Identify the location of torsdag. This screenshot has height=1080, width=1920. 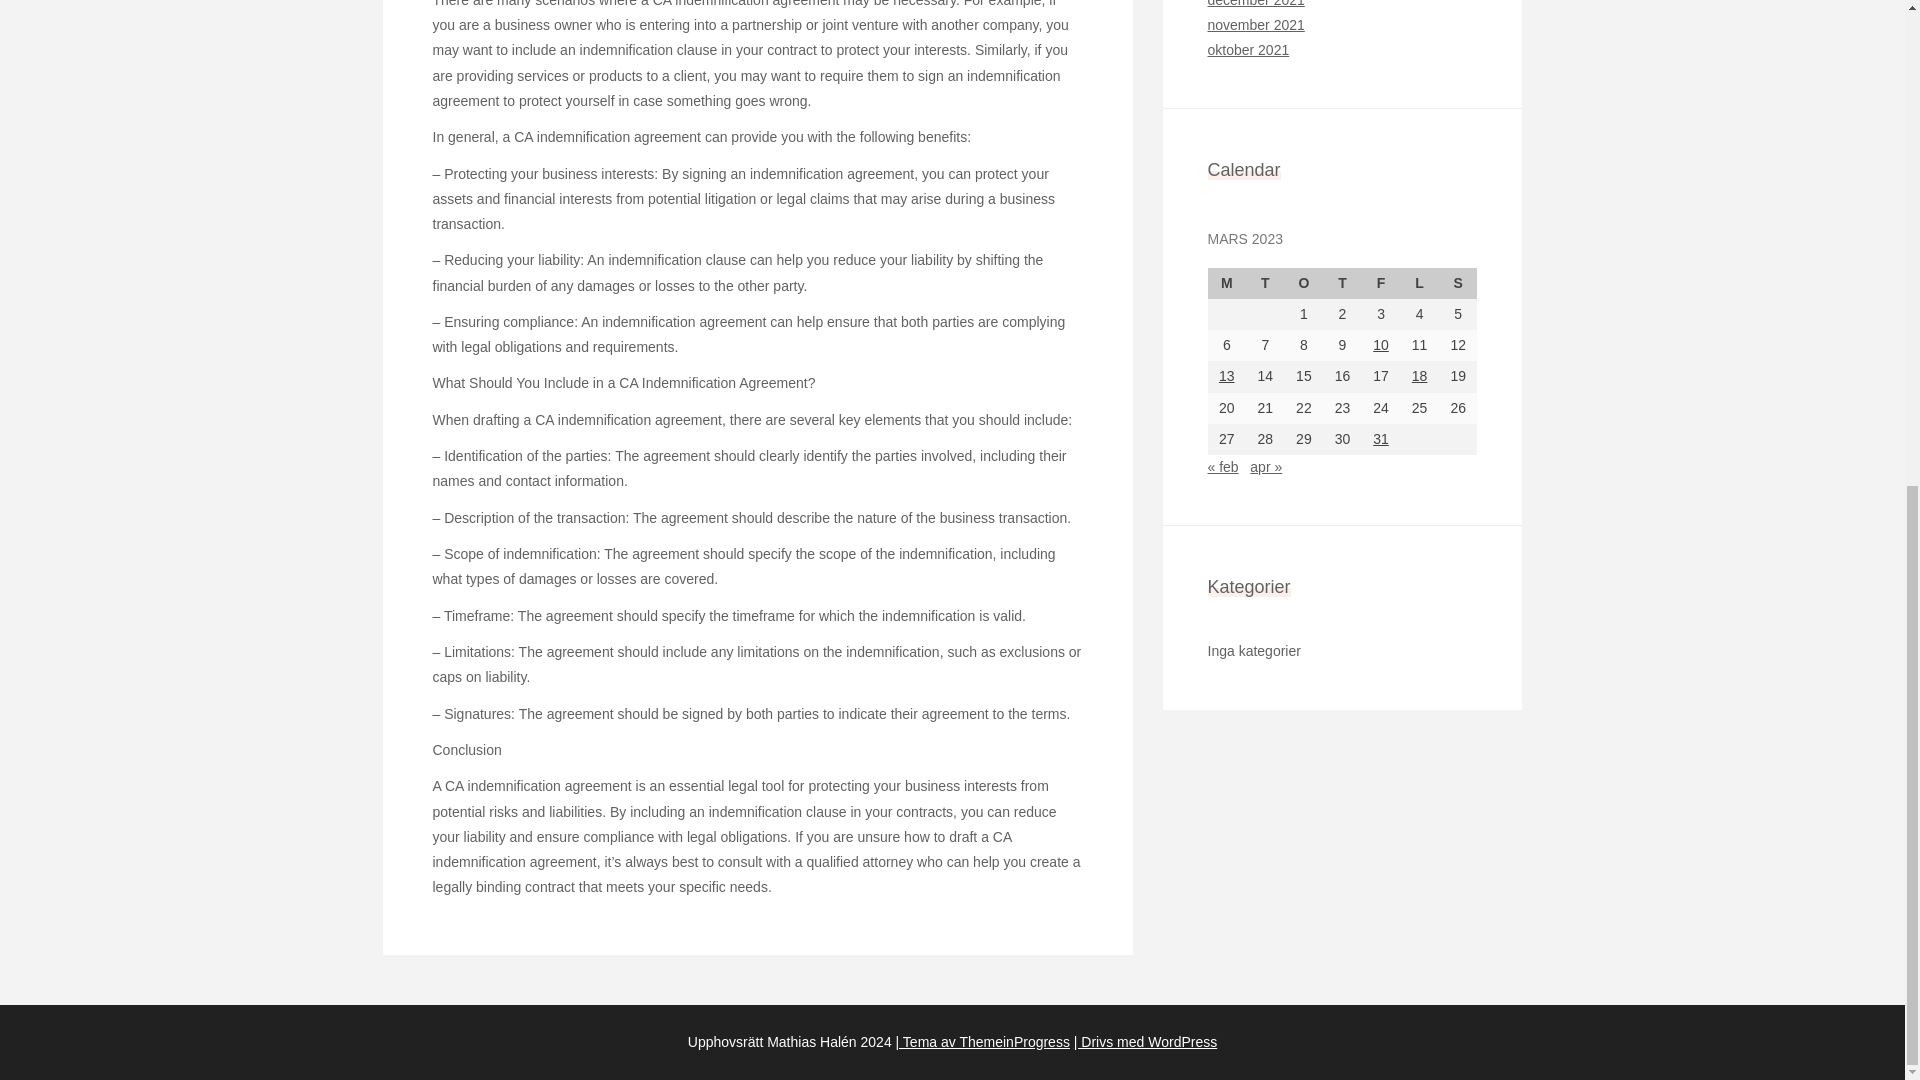
(1342, 283).